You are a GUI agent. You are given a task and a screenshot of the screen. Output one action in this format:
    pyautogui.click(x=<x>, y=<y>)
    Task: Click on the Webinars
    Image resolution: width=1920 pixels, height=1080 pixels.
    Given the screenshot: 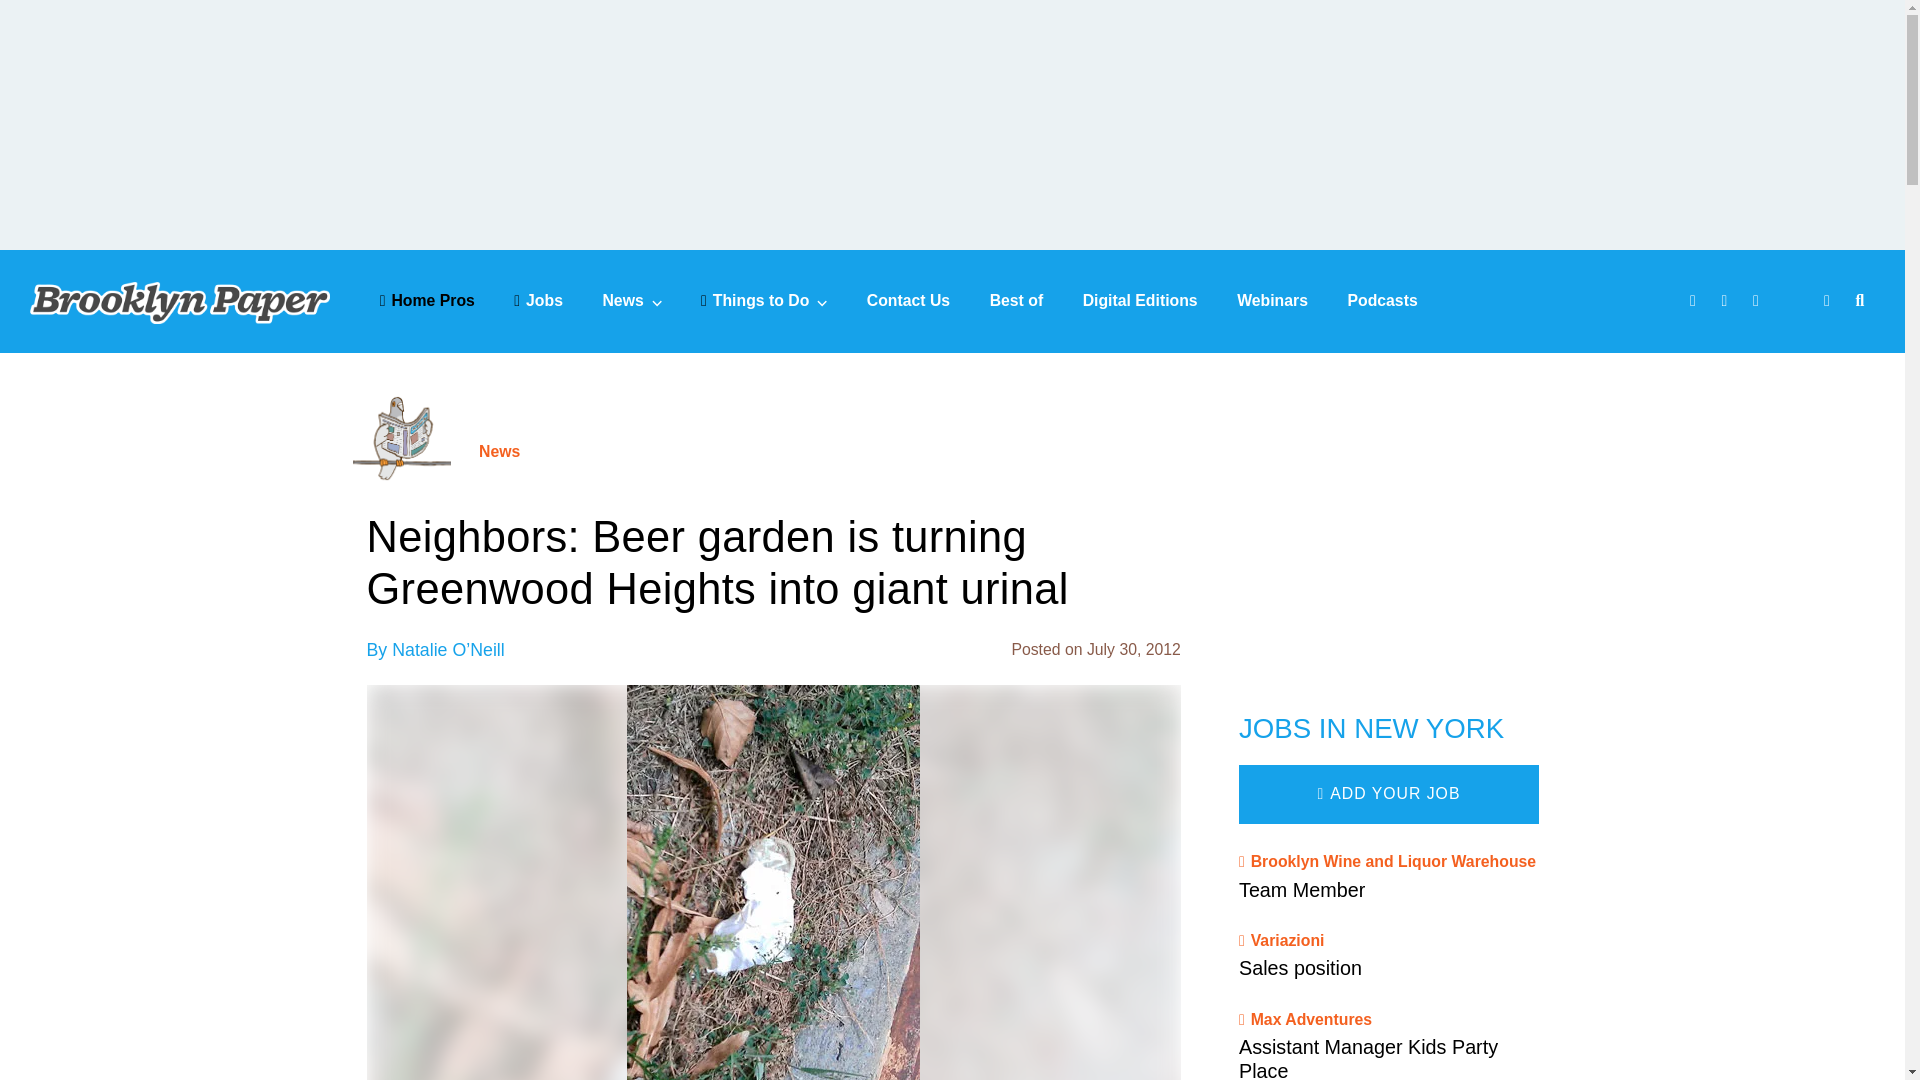 What is the action you would take?
    pyautogui.click(x=1272, y=300)
    